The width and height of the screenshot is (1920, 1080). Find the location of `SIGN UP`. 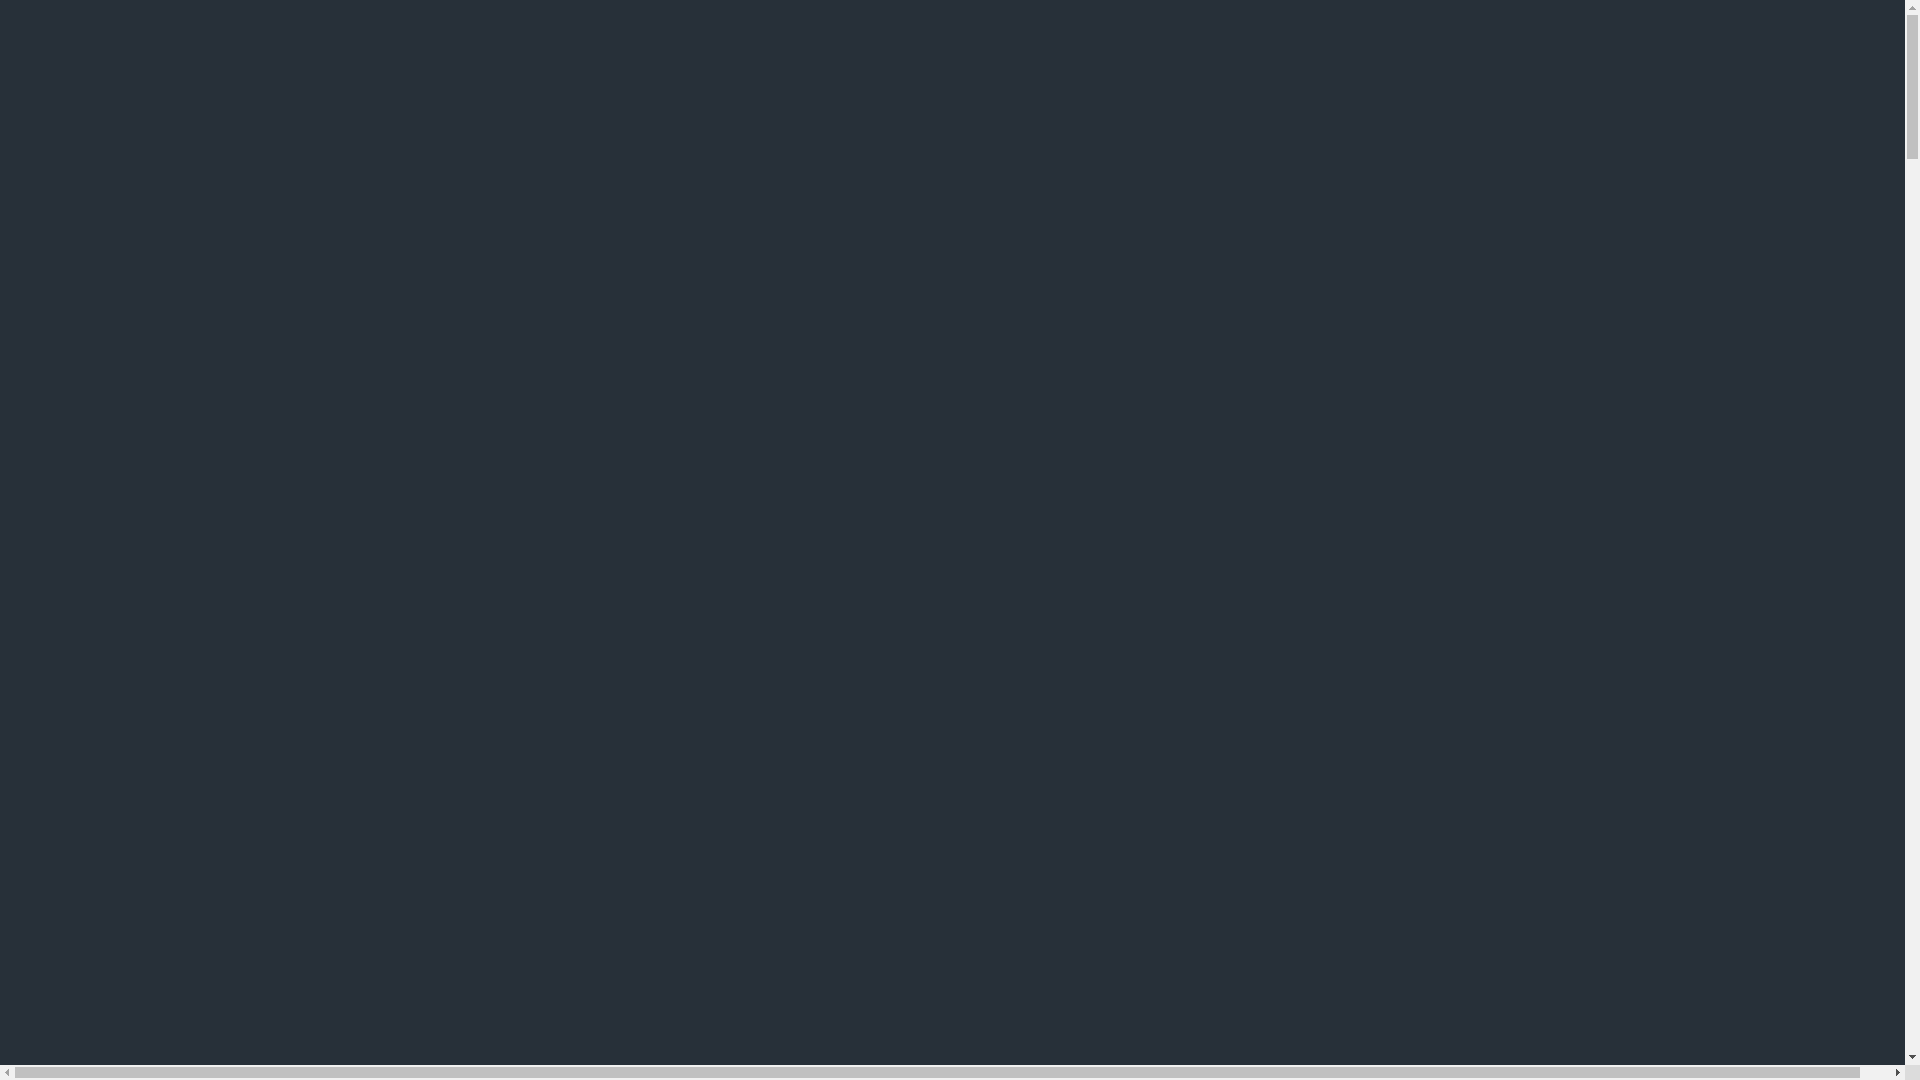

SIGN UP is located at coordinates (517, 716).